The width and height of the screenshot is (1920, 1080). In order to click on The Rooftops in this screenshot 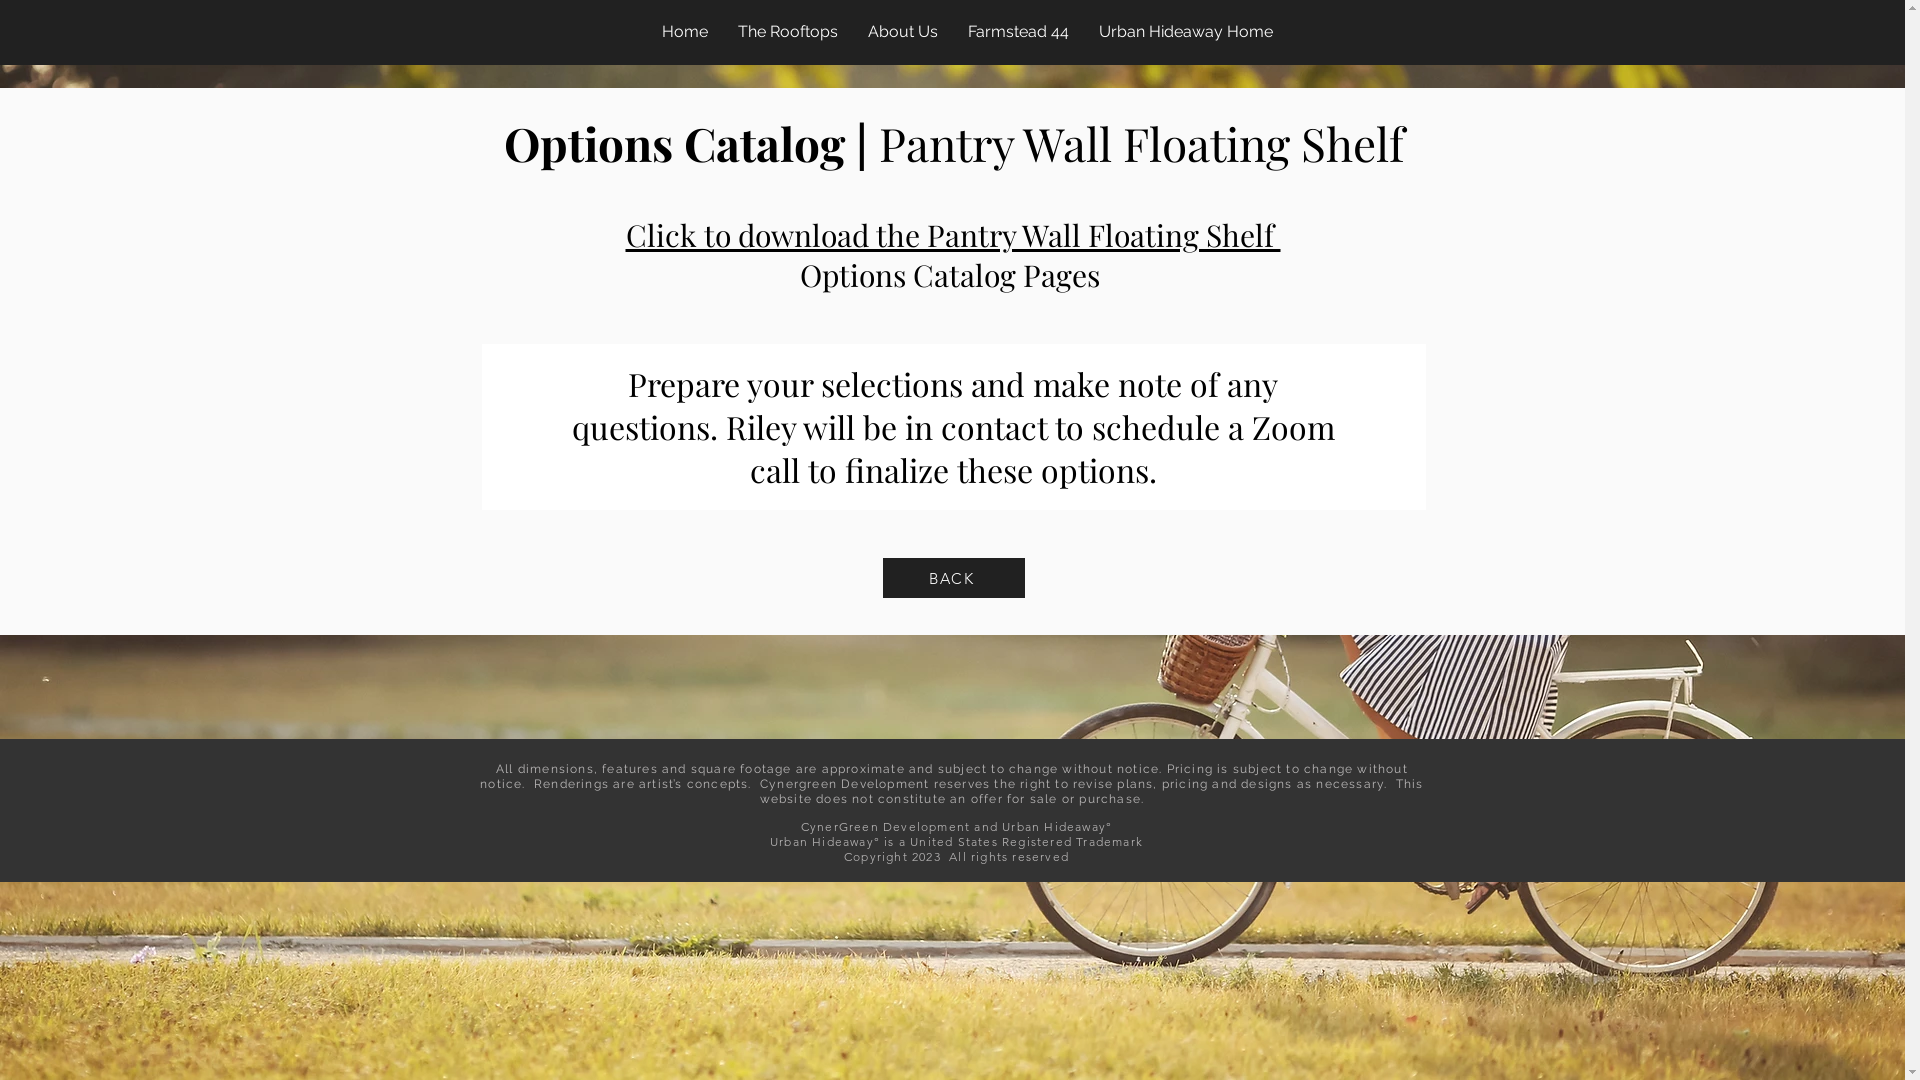, I will do `click(787, 32)`.